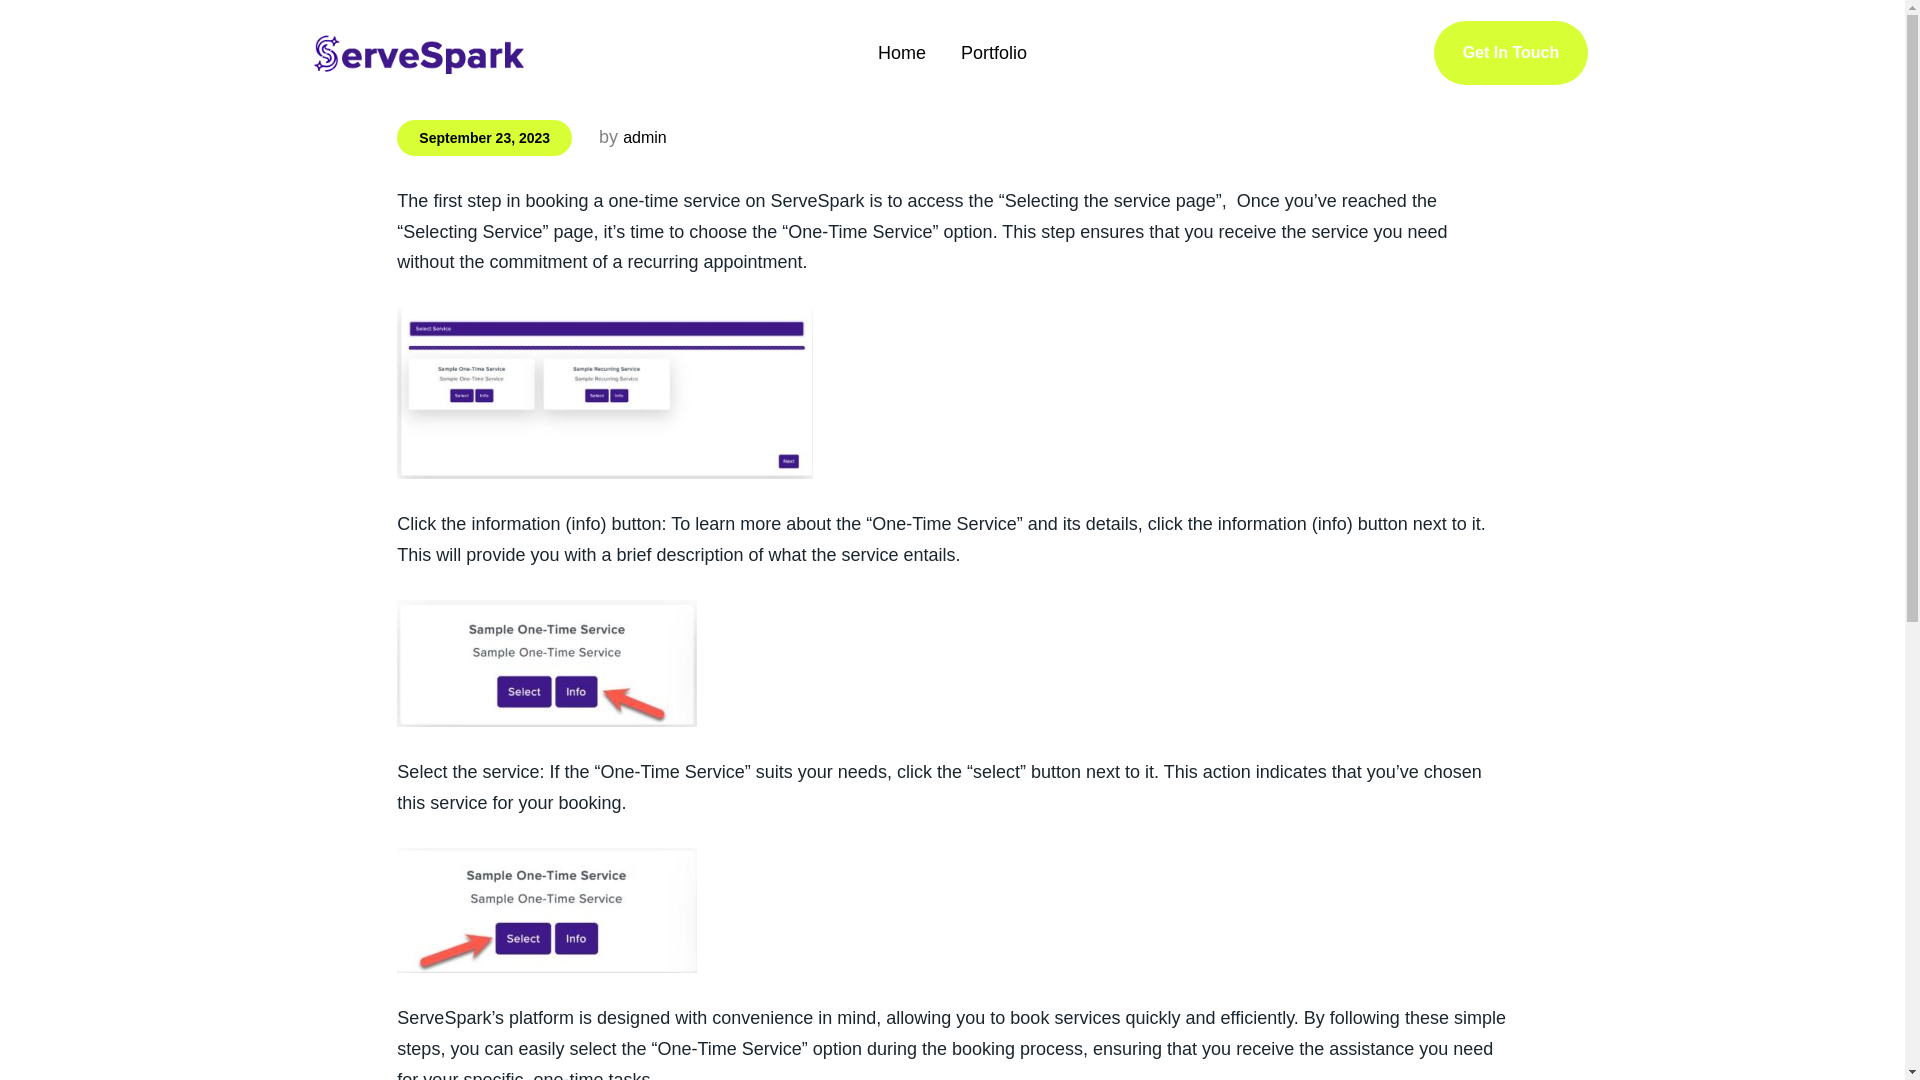  Describe the element at coordinates (644, 136) in the screenshot. I see `admin` at that location.